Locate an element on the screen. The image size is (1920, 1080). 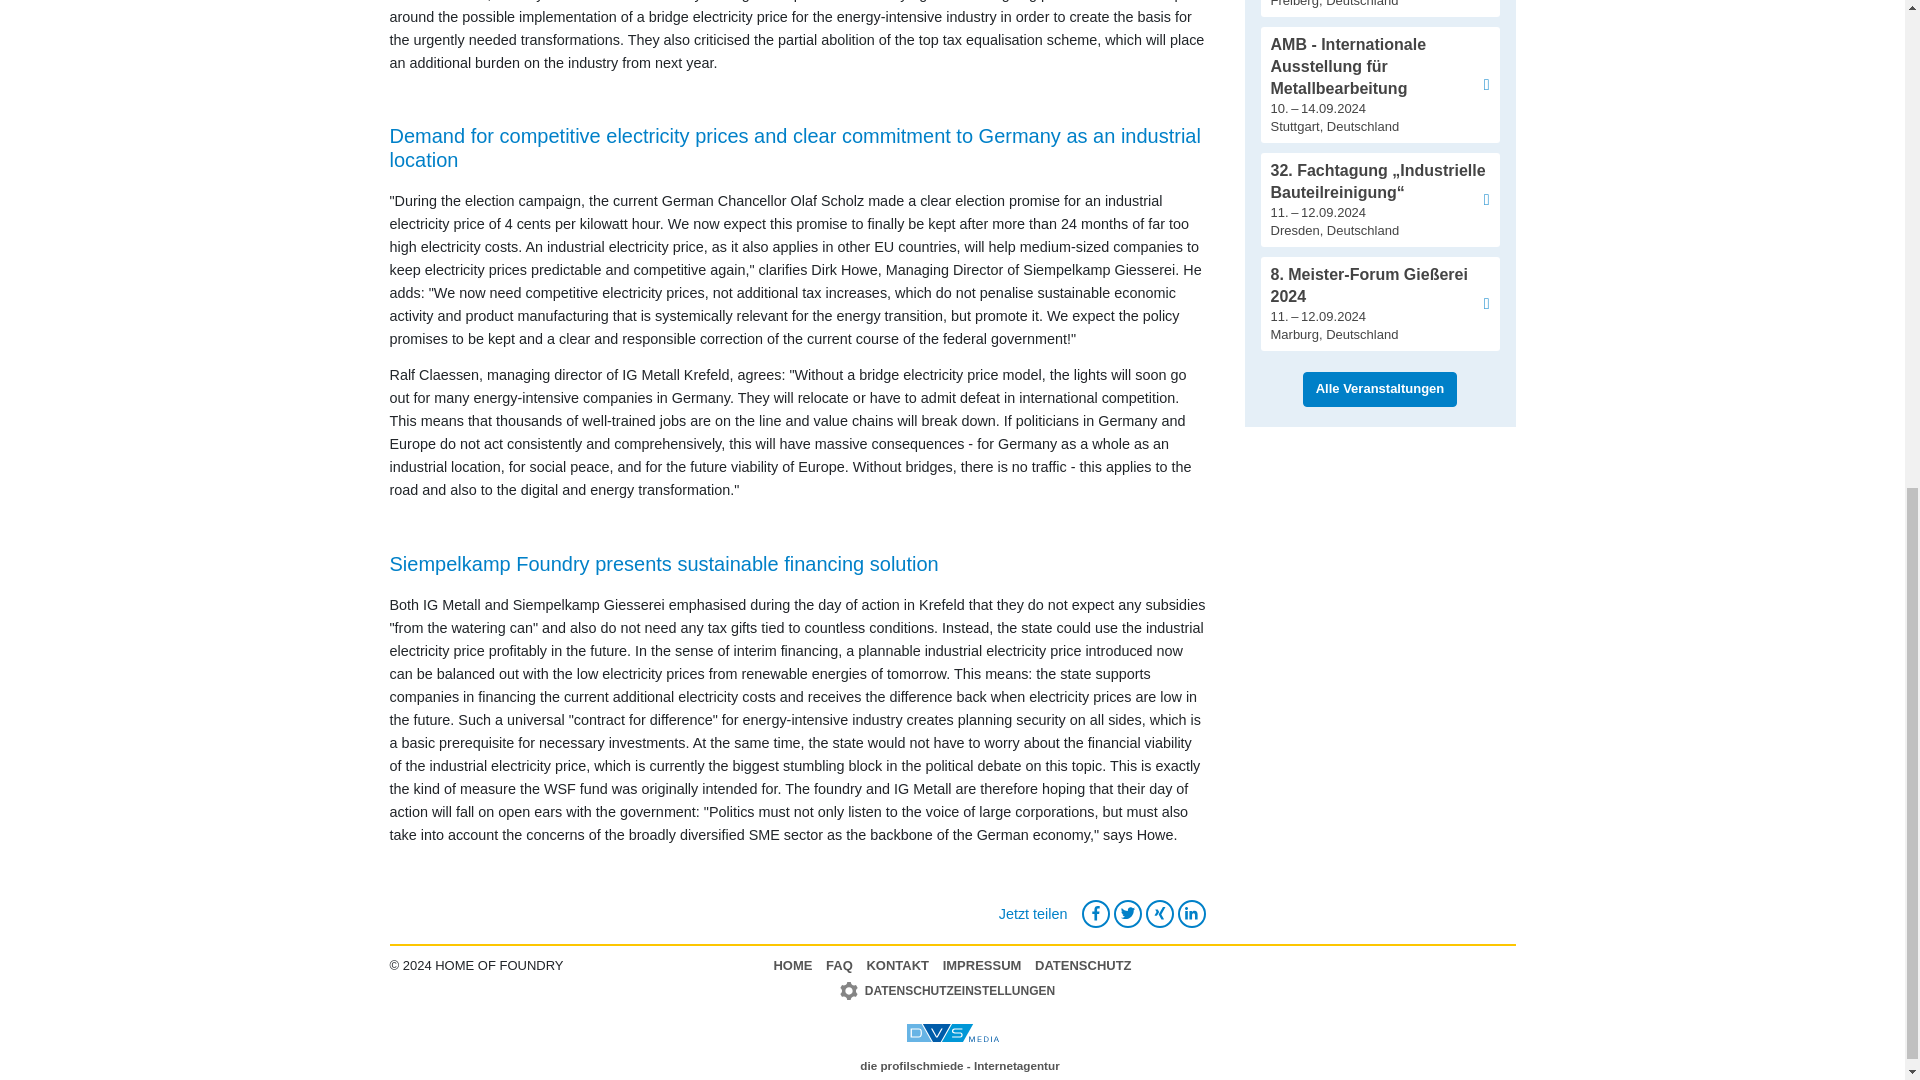
FAQ is located at coordinates (838, 966).